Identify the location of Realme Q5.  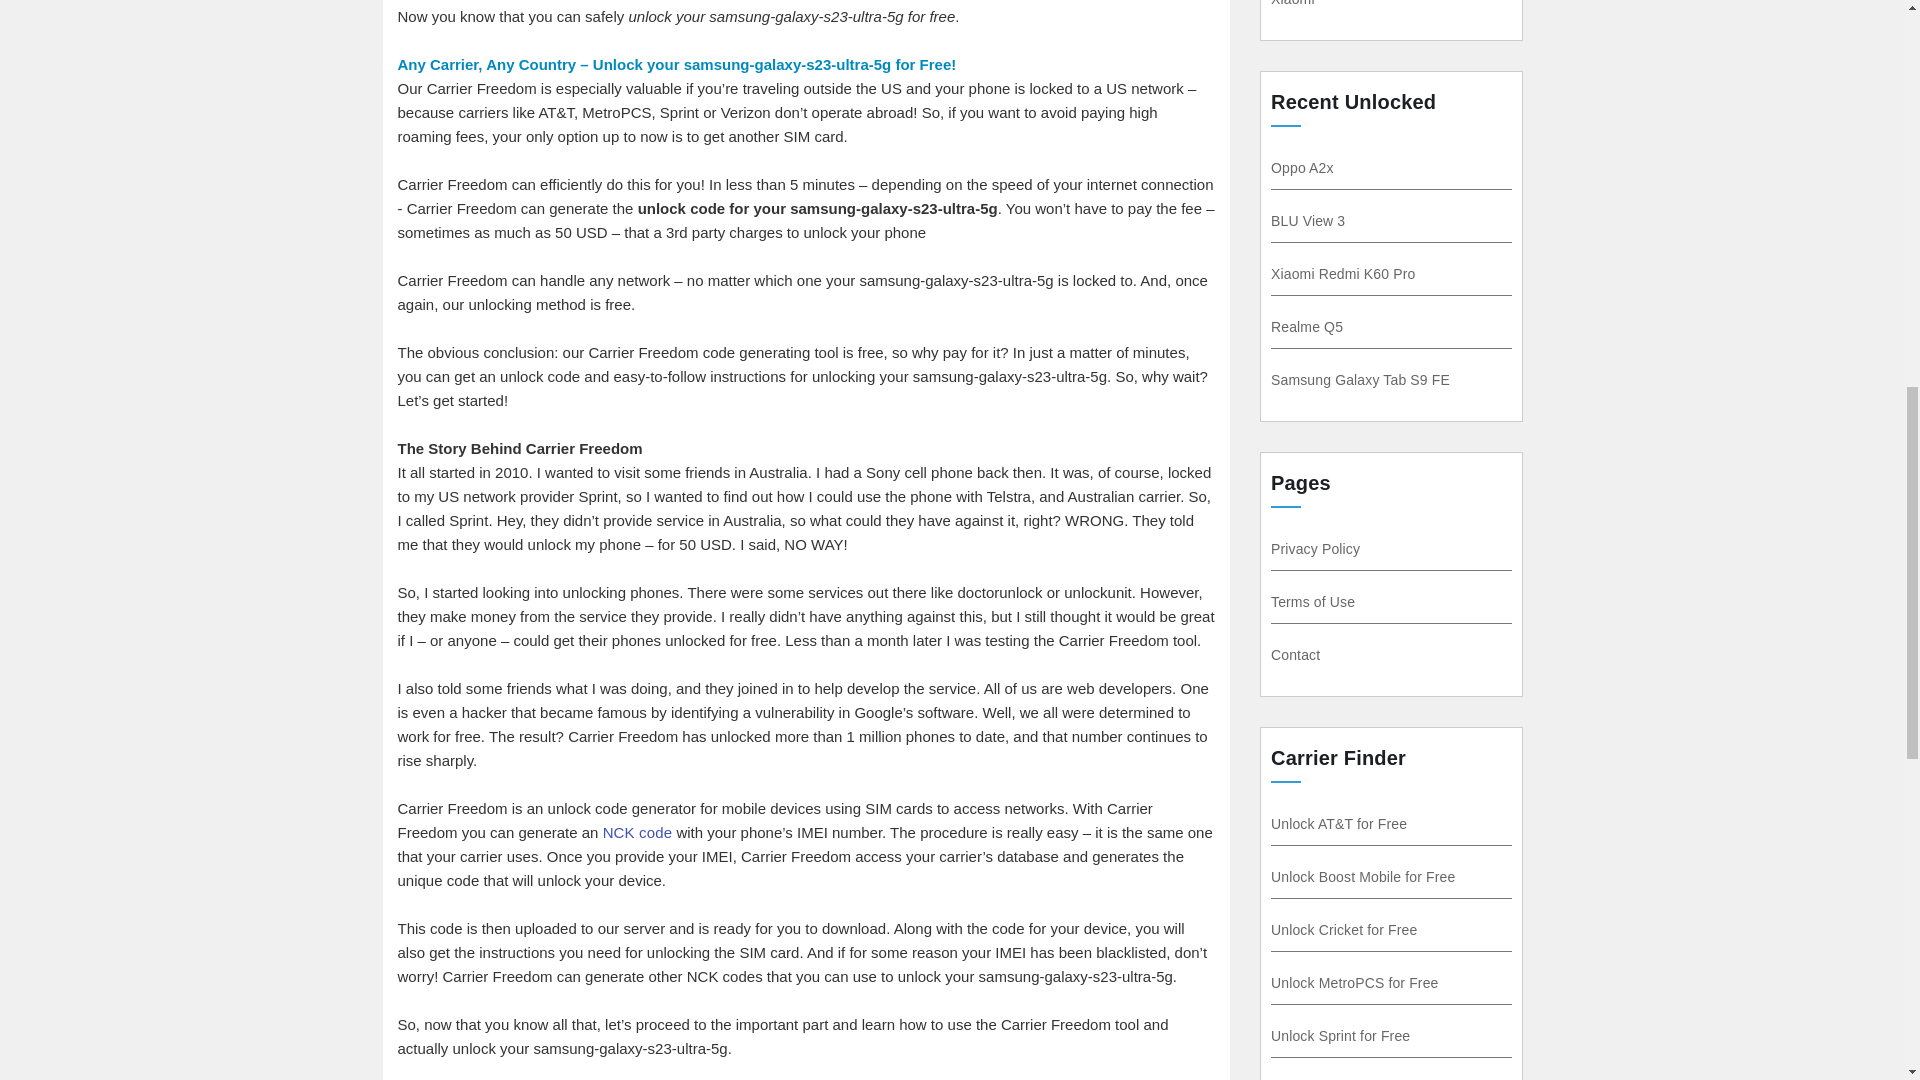
(1304, 326).